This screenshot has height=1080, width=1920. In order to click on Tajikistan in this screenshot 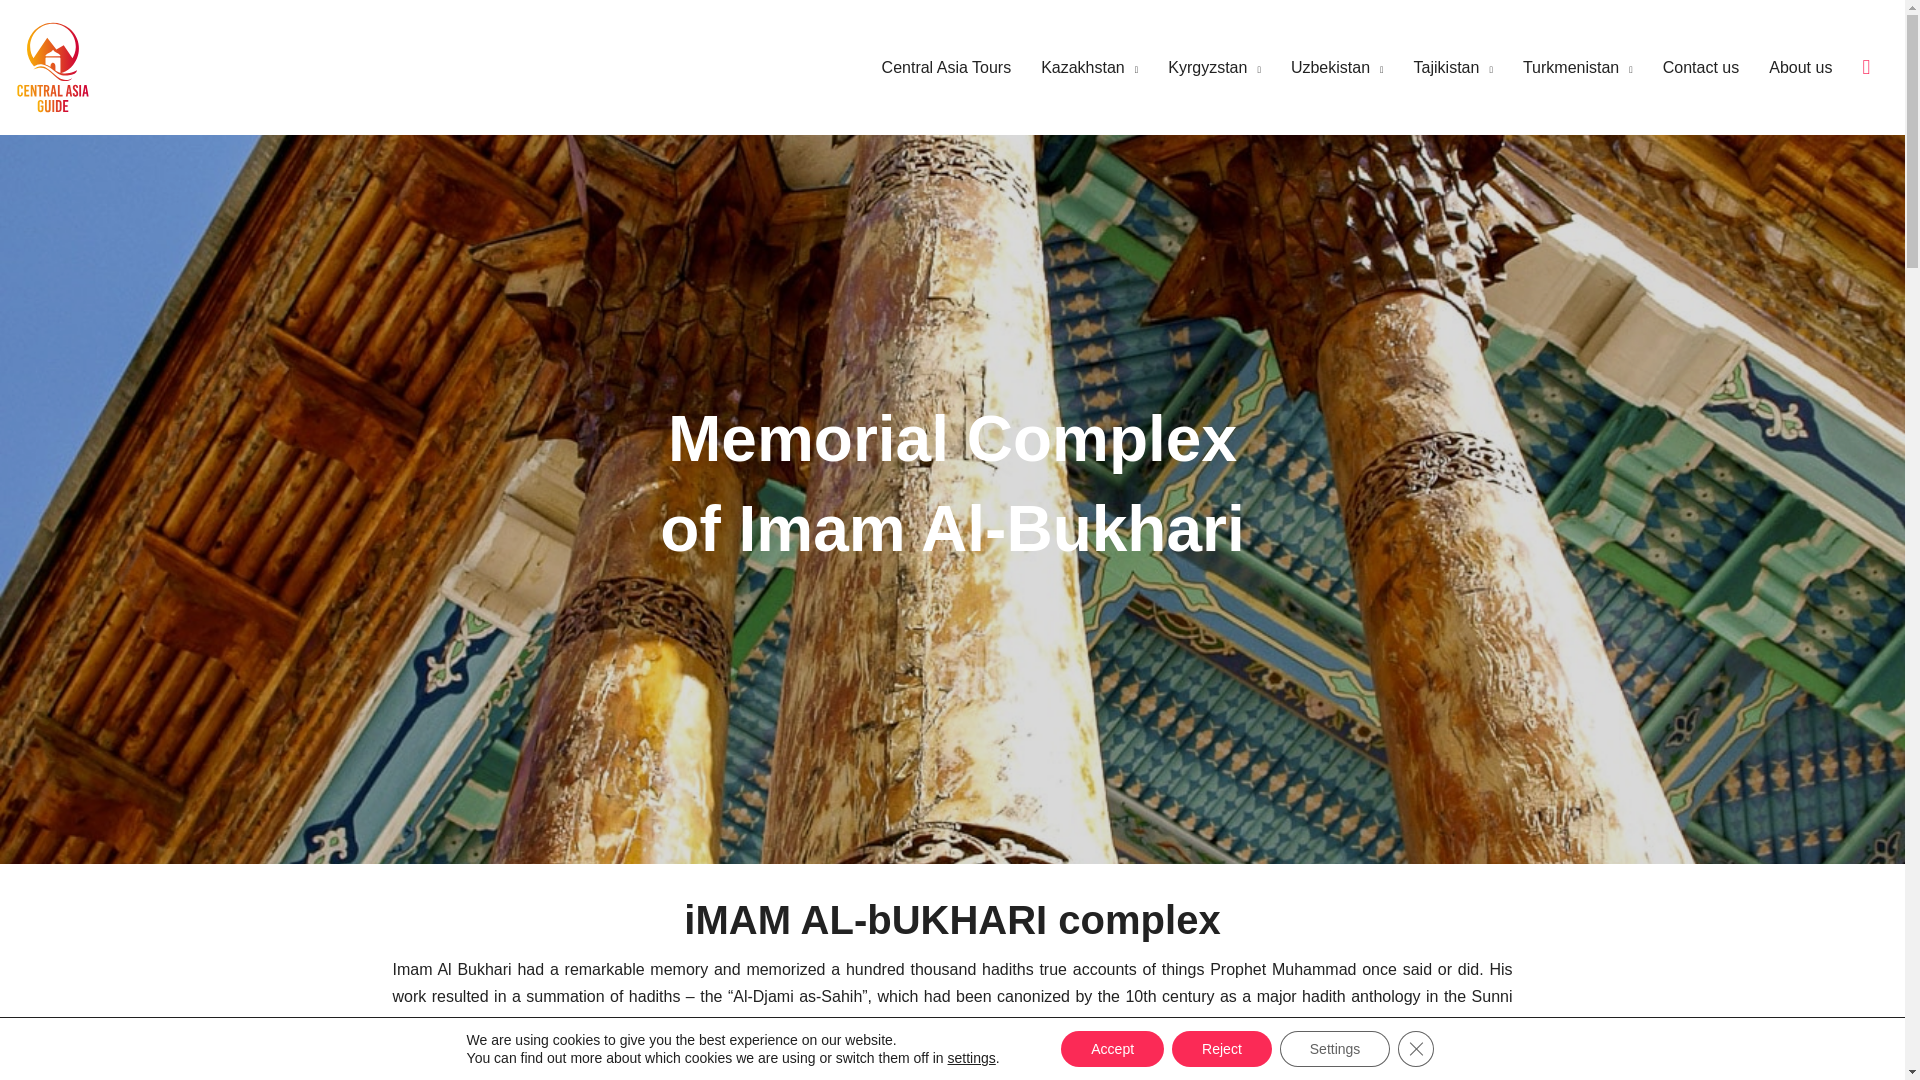, I will do `click(1438, 68)`.